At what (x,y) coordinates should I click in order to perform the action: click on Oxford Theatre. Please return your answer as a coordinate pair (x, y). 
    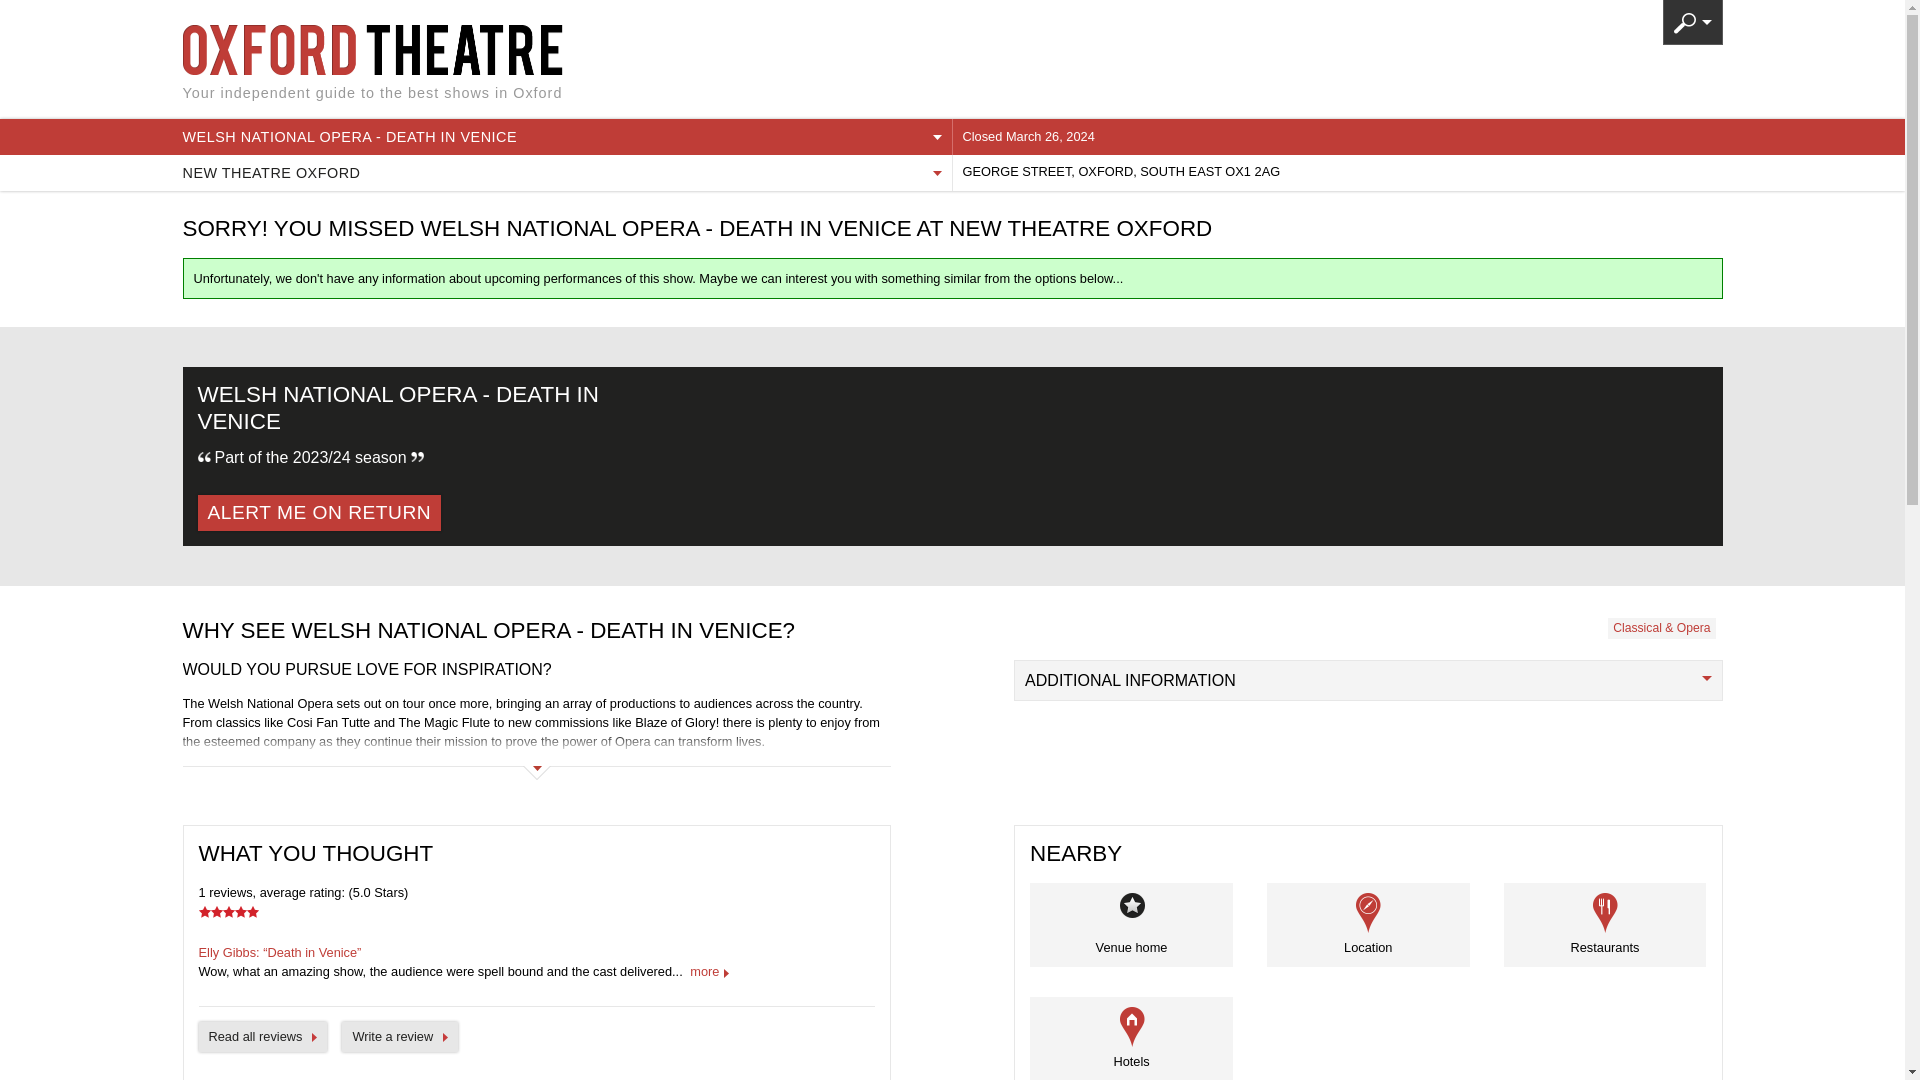
    Looking at the image, I should click on (445, 49).